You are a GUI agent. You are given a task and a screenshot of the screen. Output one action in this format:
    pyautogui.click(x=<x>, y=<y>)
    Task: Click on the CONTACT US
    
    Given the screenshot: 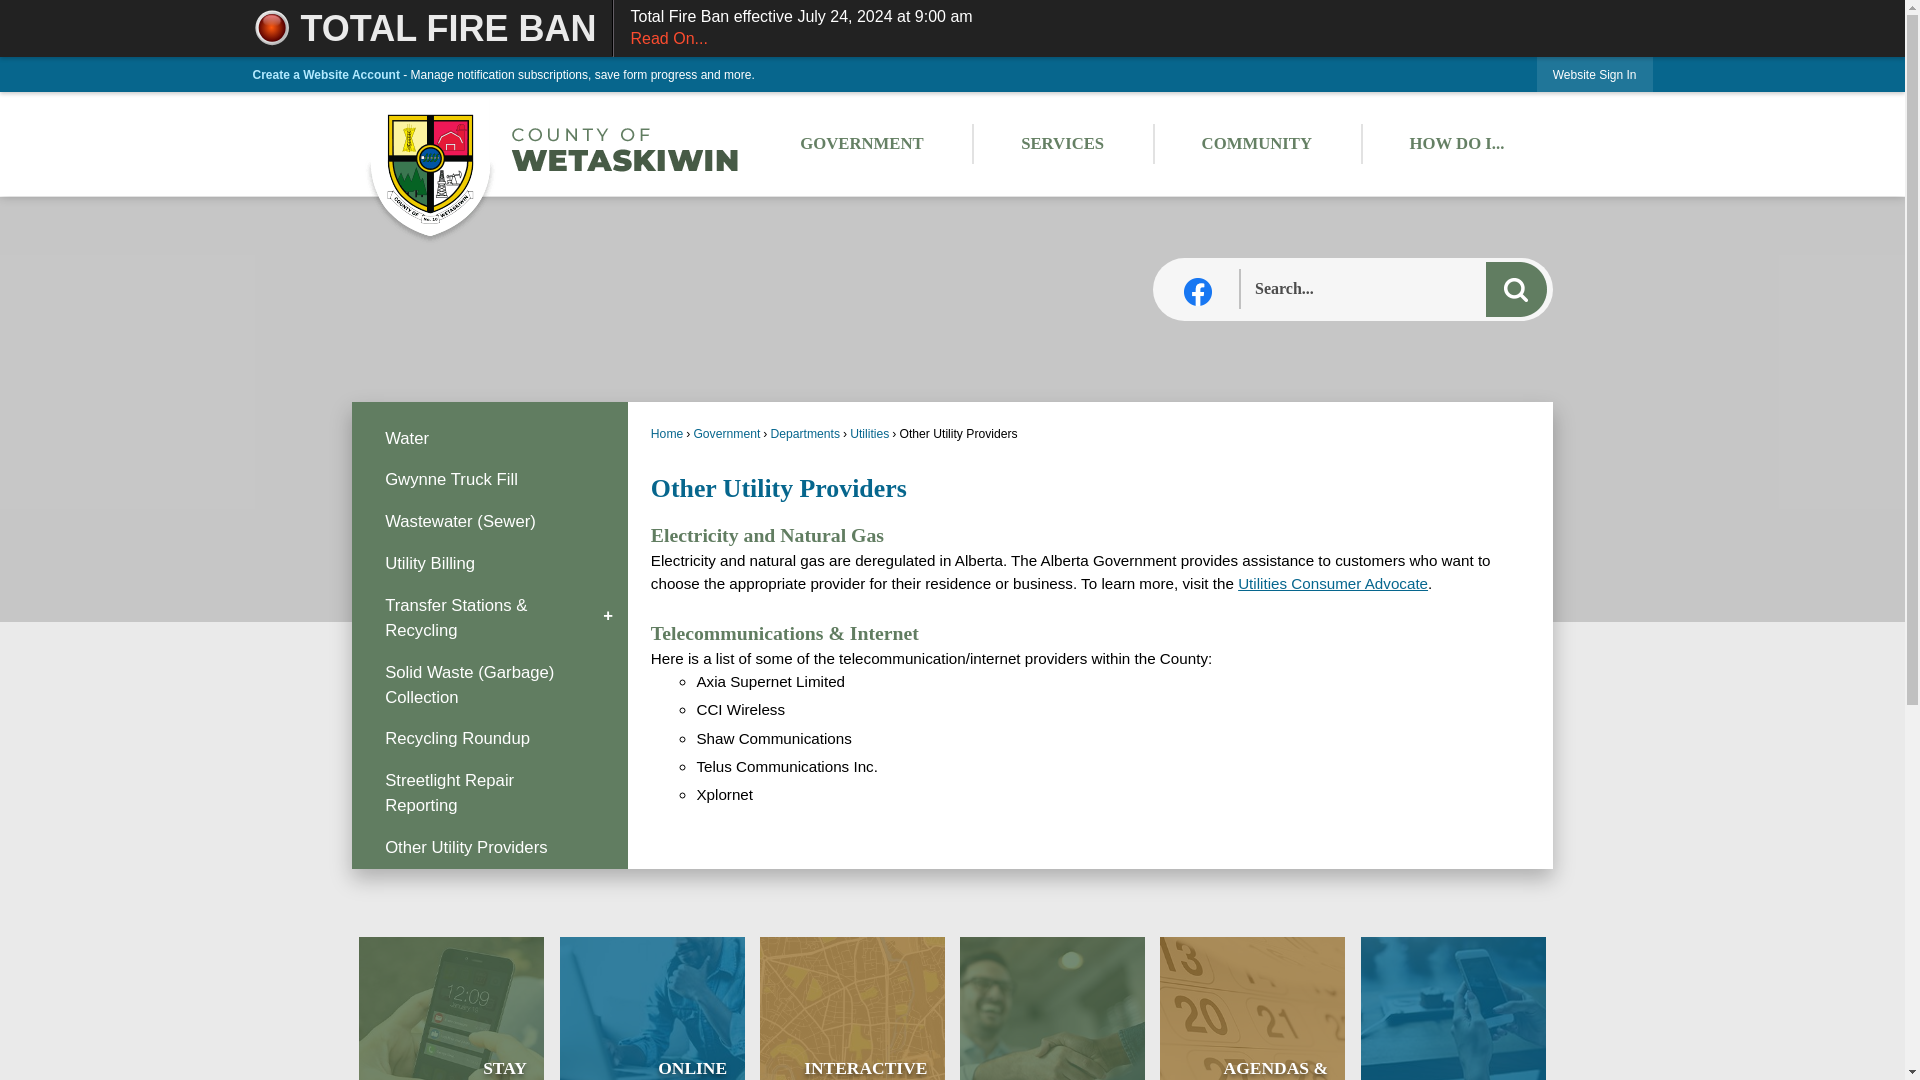 What is the action you would take?
    pyautogui.click(x=8, y=8)
    